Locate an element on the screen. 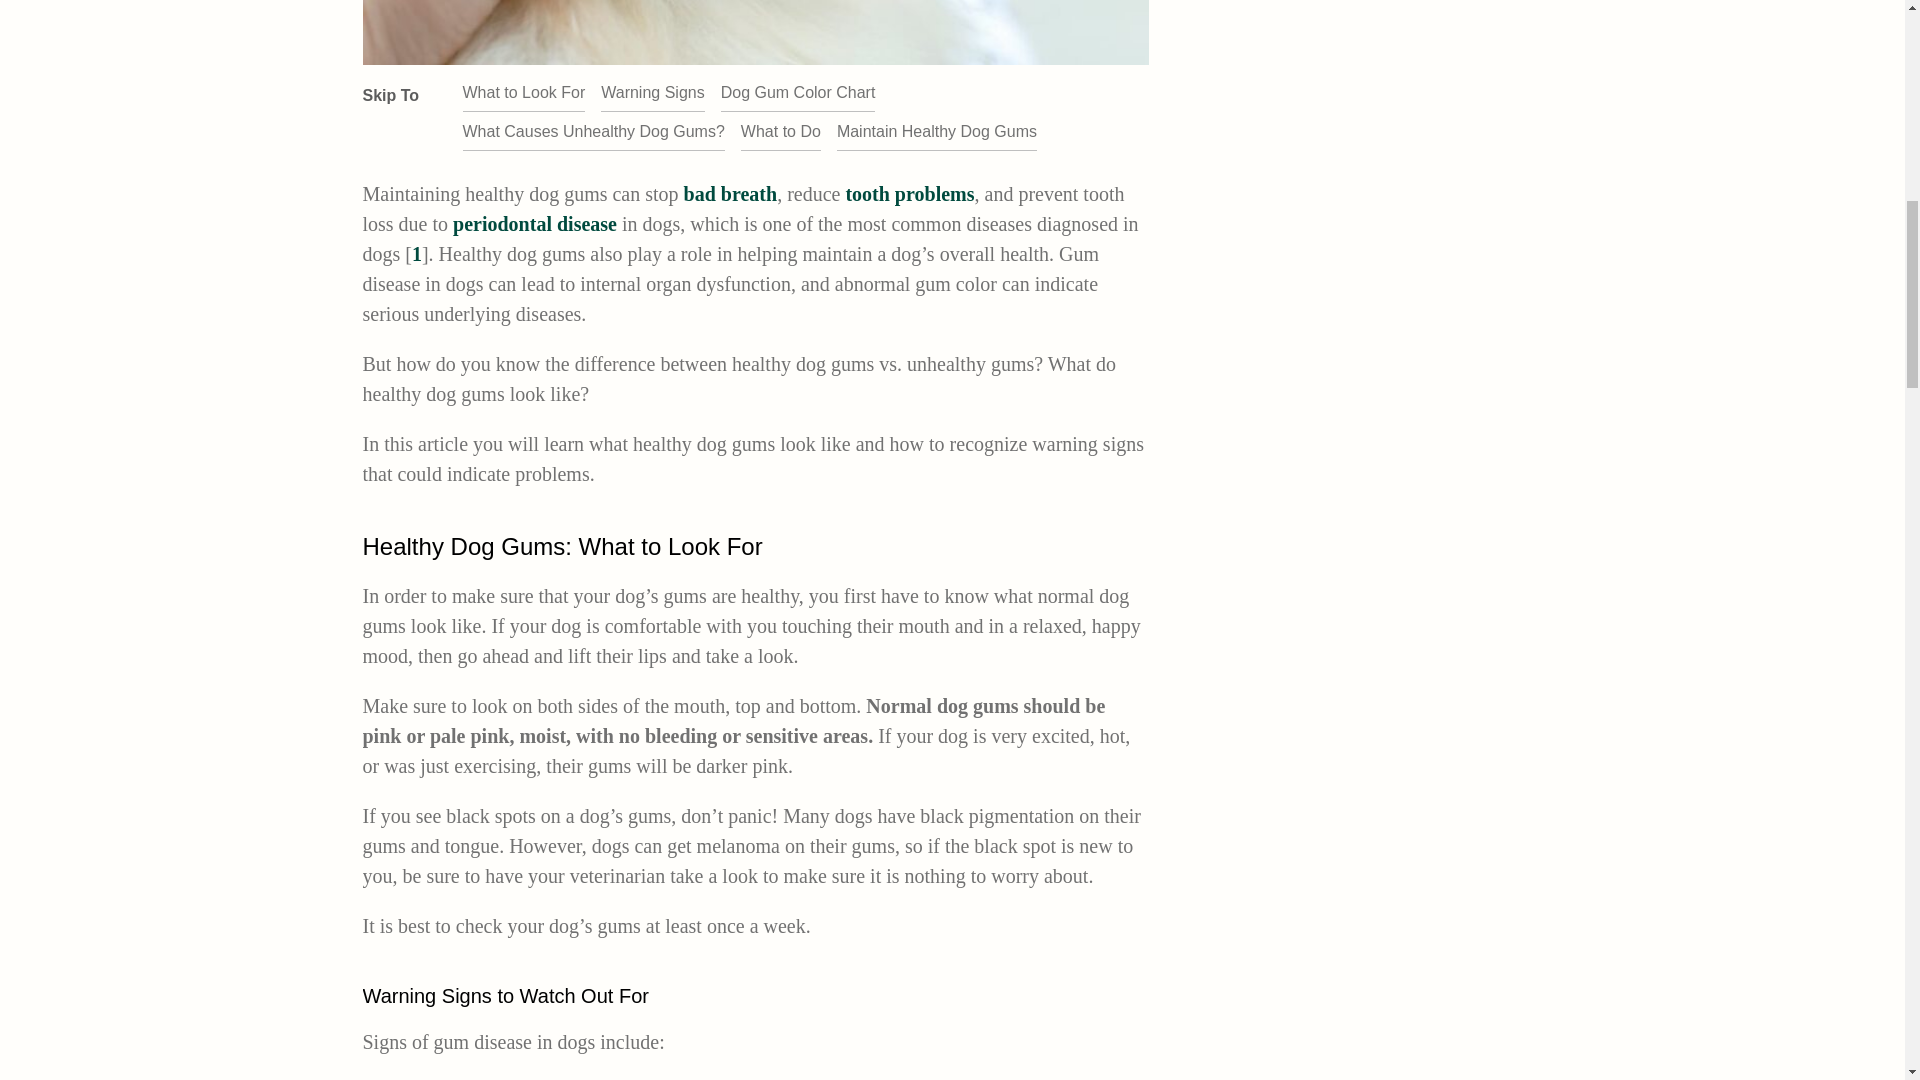 The width and height of the screenshot is (1920, 1080). Dog Gum Color Chart is located at coordinates (798, 92).